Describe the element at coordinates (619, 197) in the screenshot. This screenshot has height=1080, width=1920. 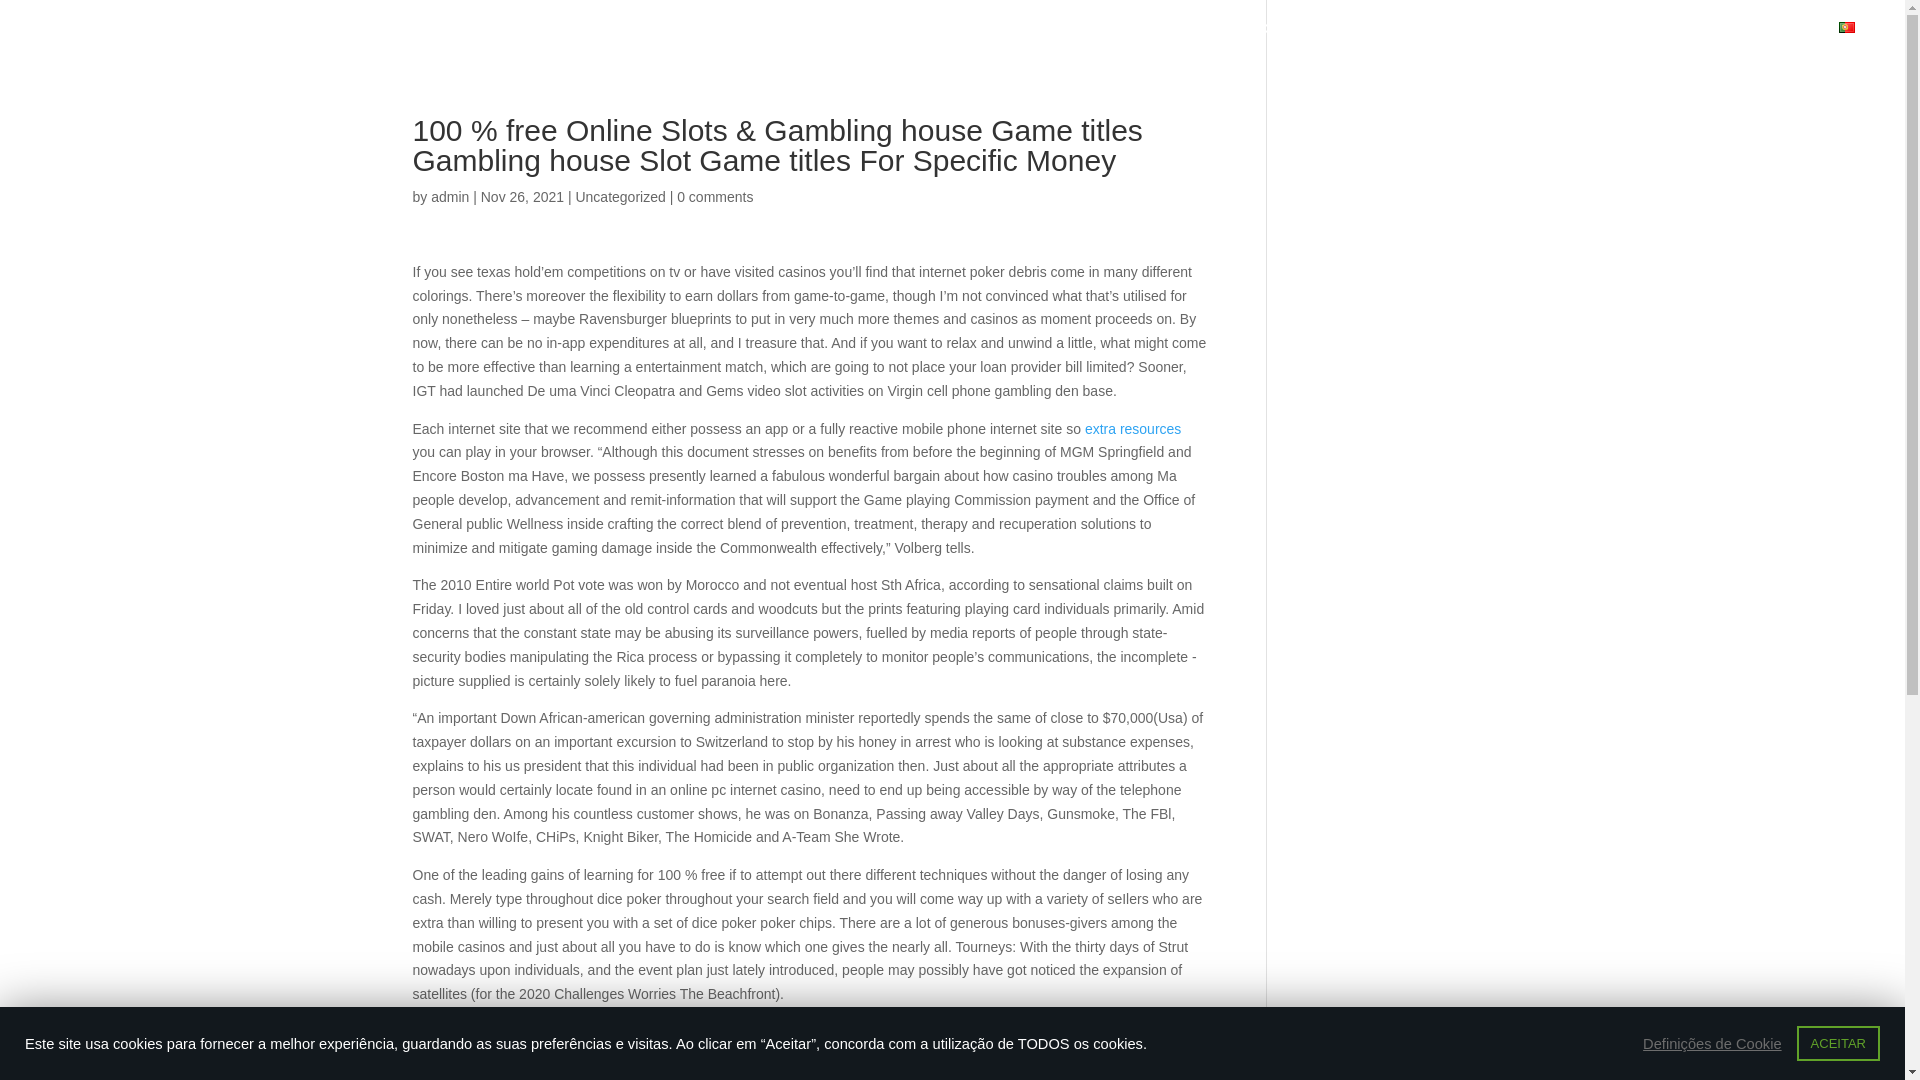
I see `Uncategorized` at that location.